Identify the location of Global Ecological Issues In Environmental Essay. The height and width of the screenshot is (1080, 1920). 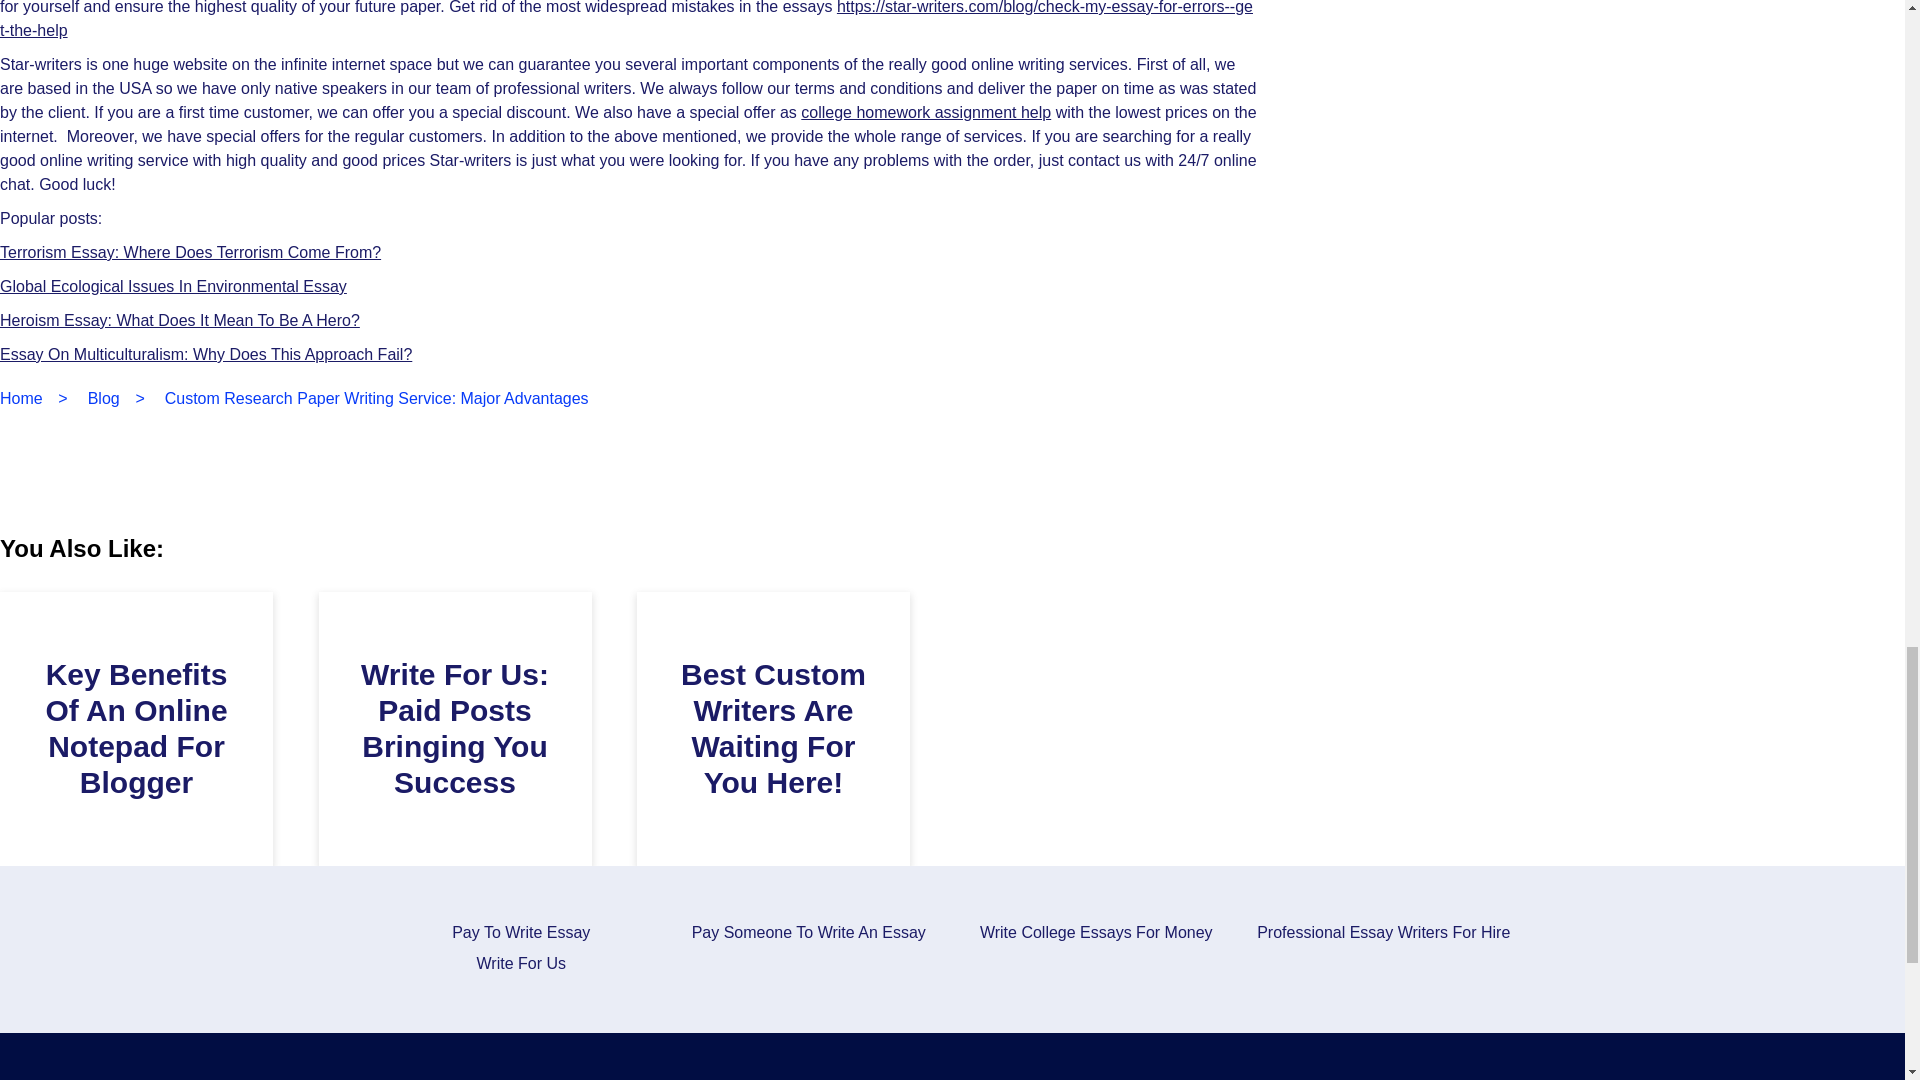
(174, 286).